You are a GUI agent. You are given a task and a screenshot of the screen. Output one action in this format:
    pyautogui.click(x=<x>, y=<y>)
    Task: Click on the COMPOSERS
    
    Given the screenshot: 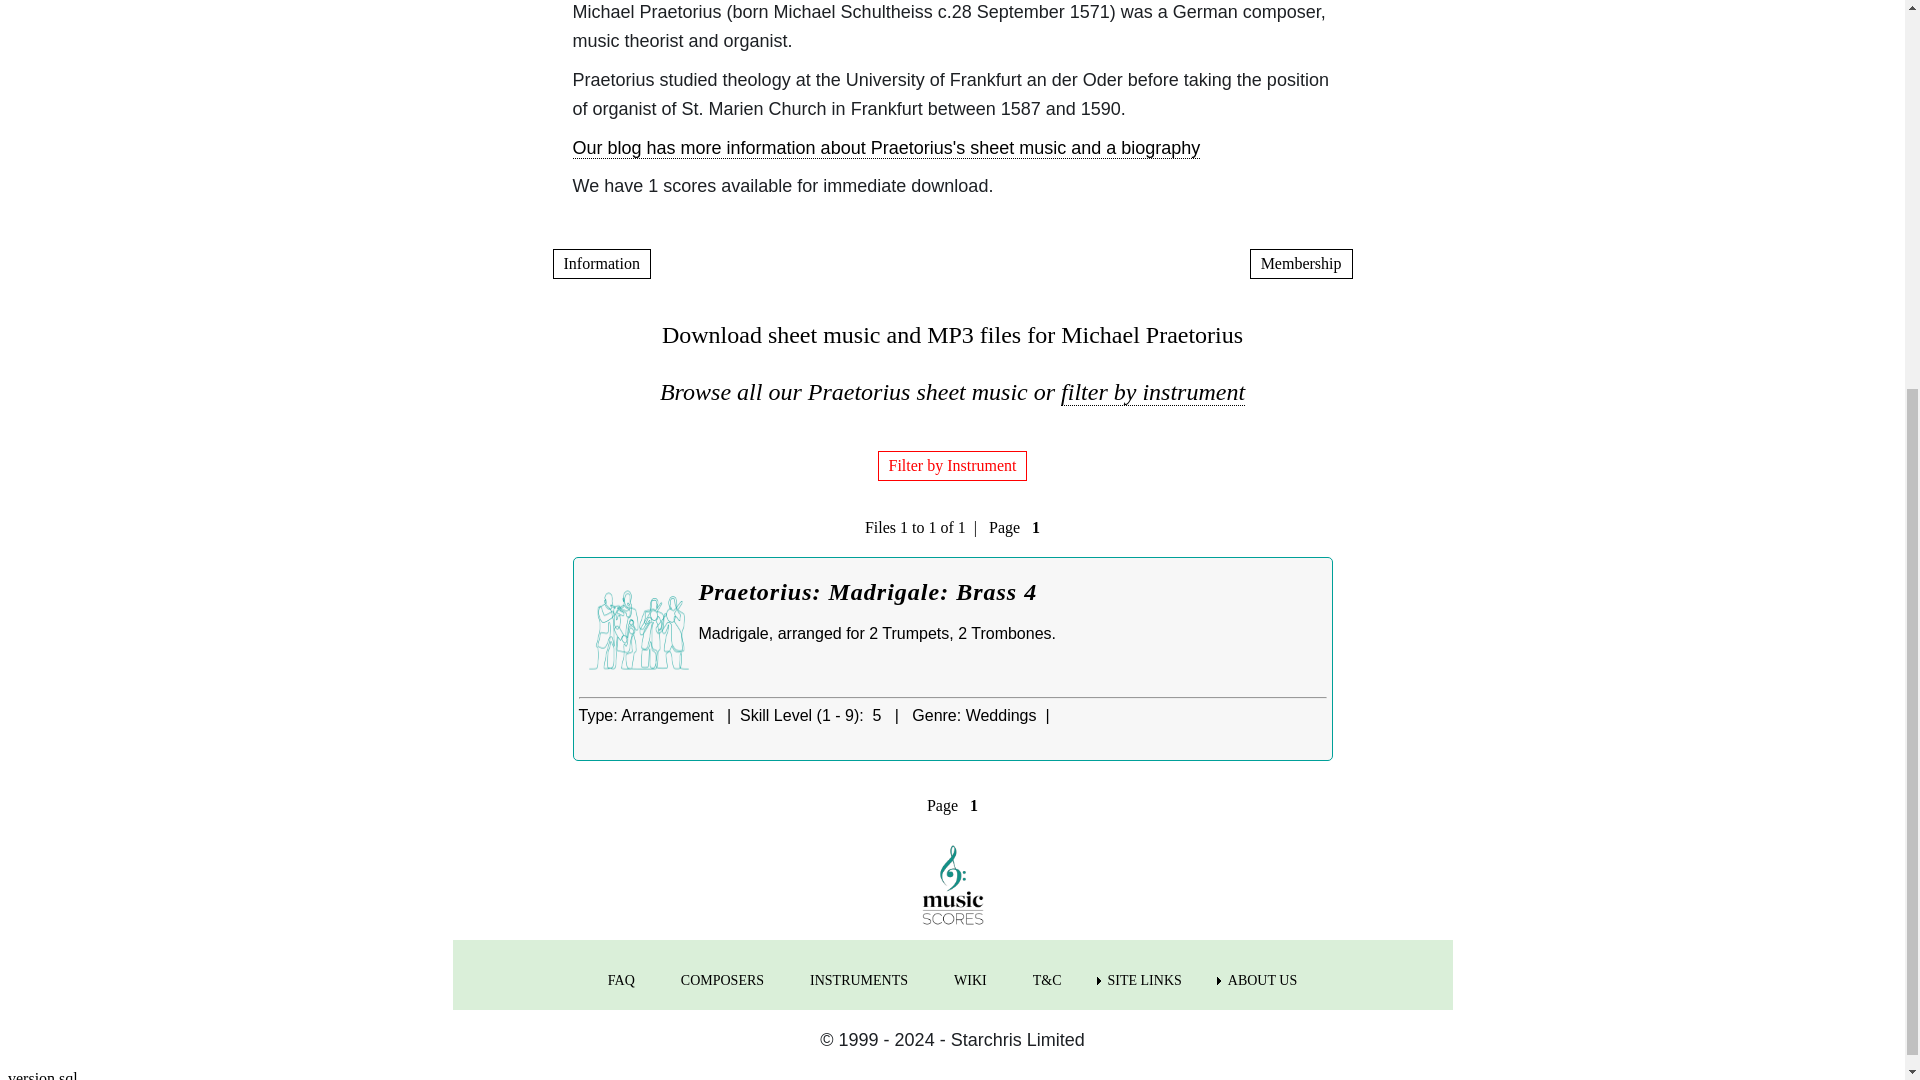 What is the action you would take?
    pyautogui.click(x=722, y=980)
    